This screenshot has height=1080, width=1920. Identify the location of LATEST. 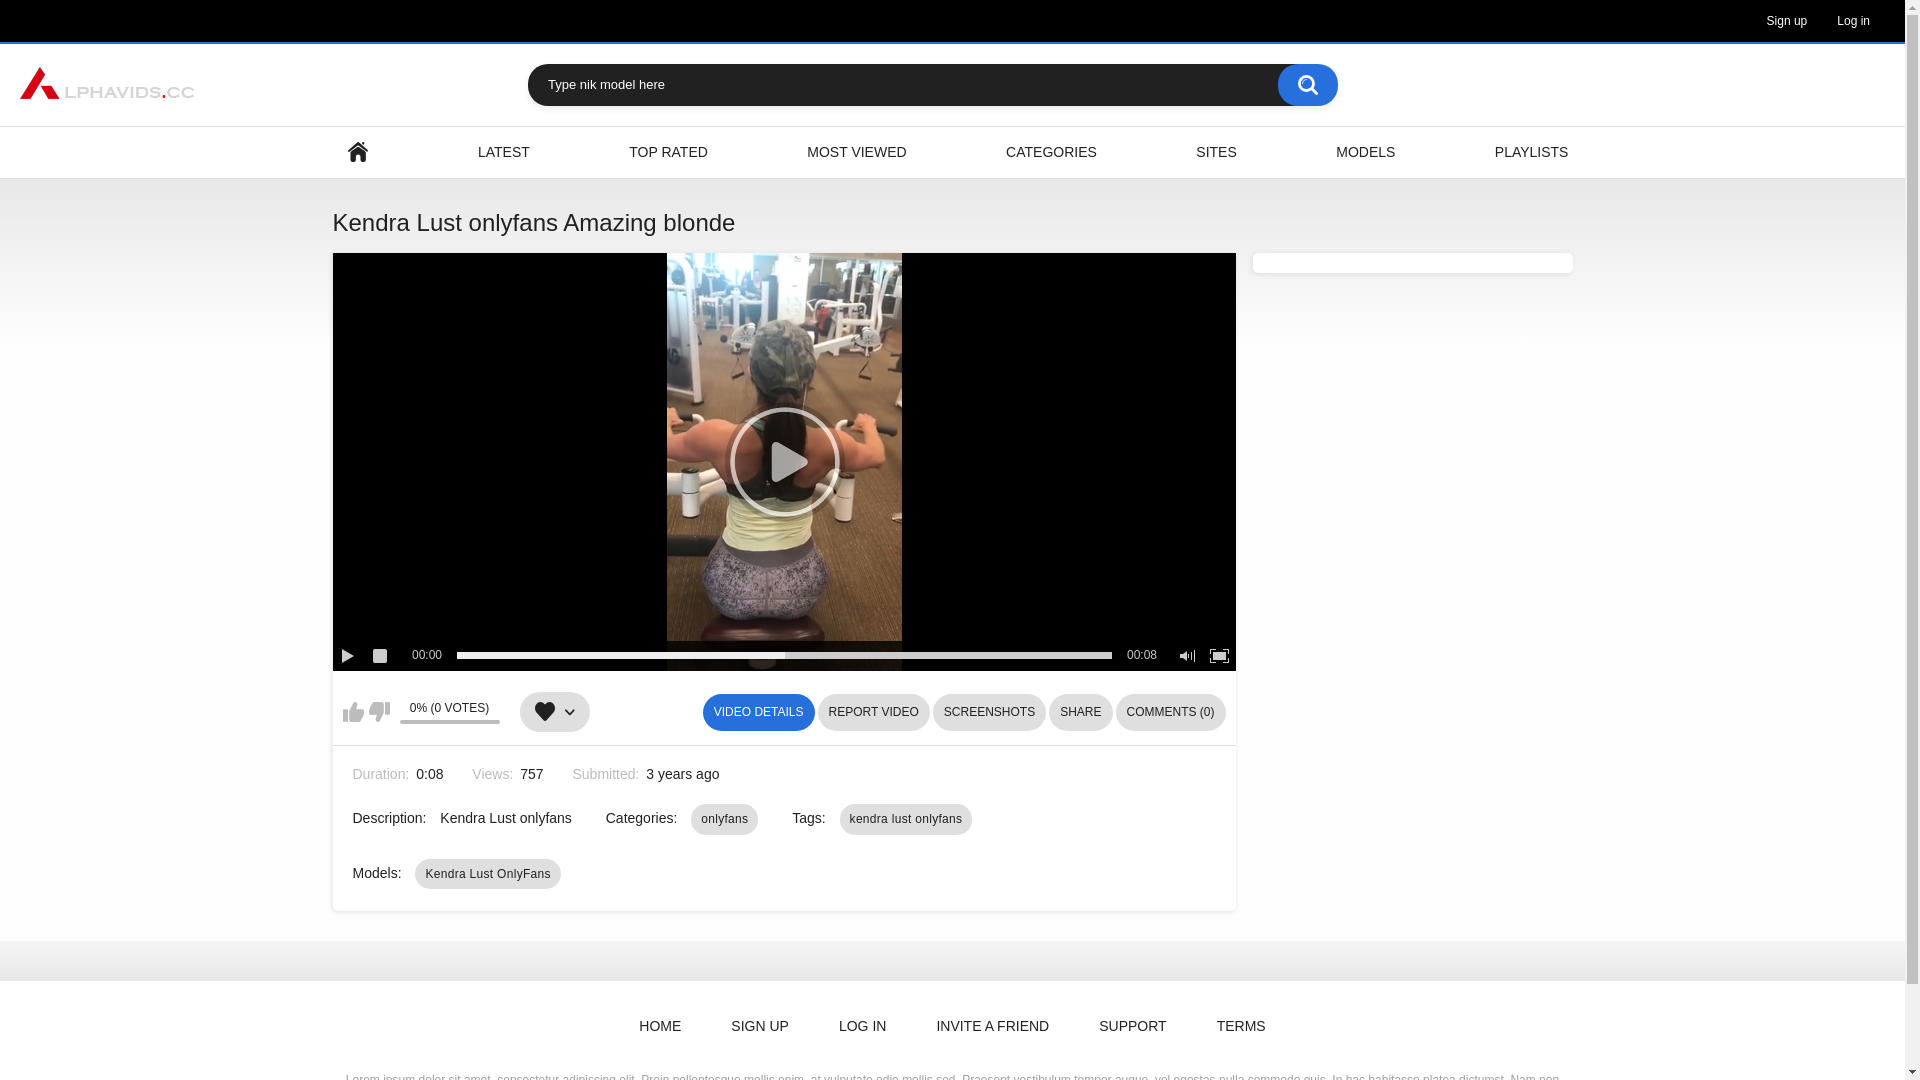
(504, 152).